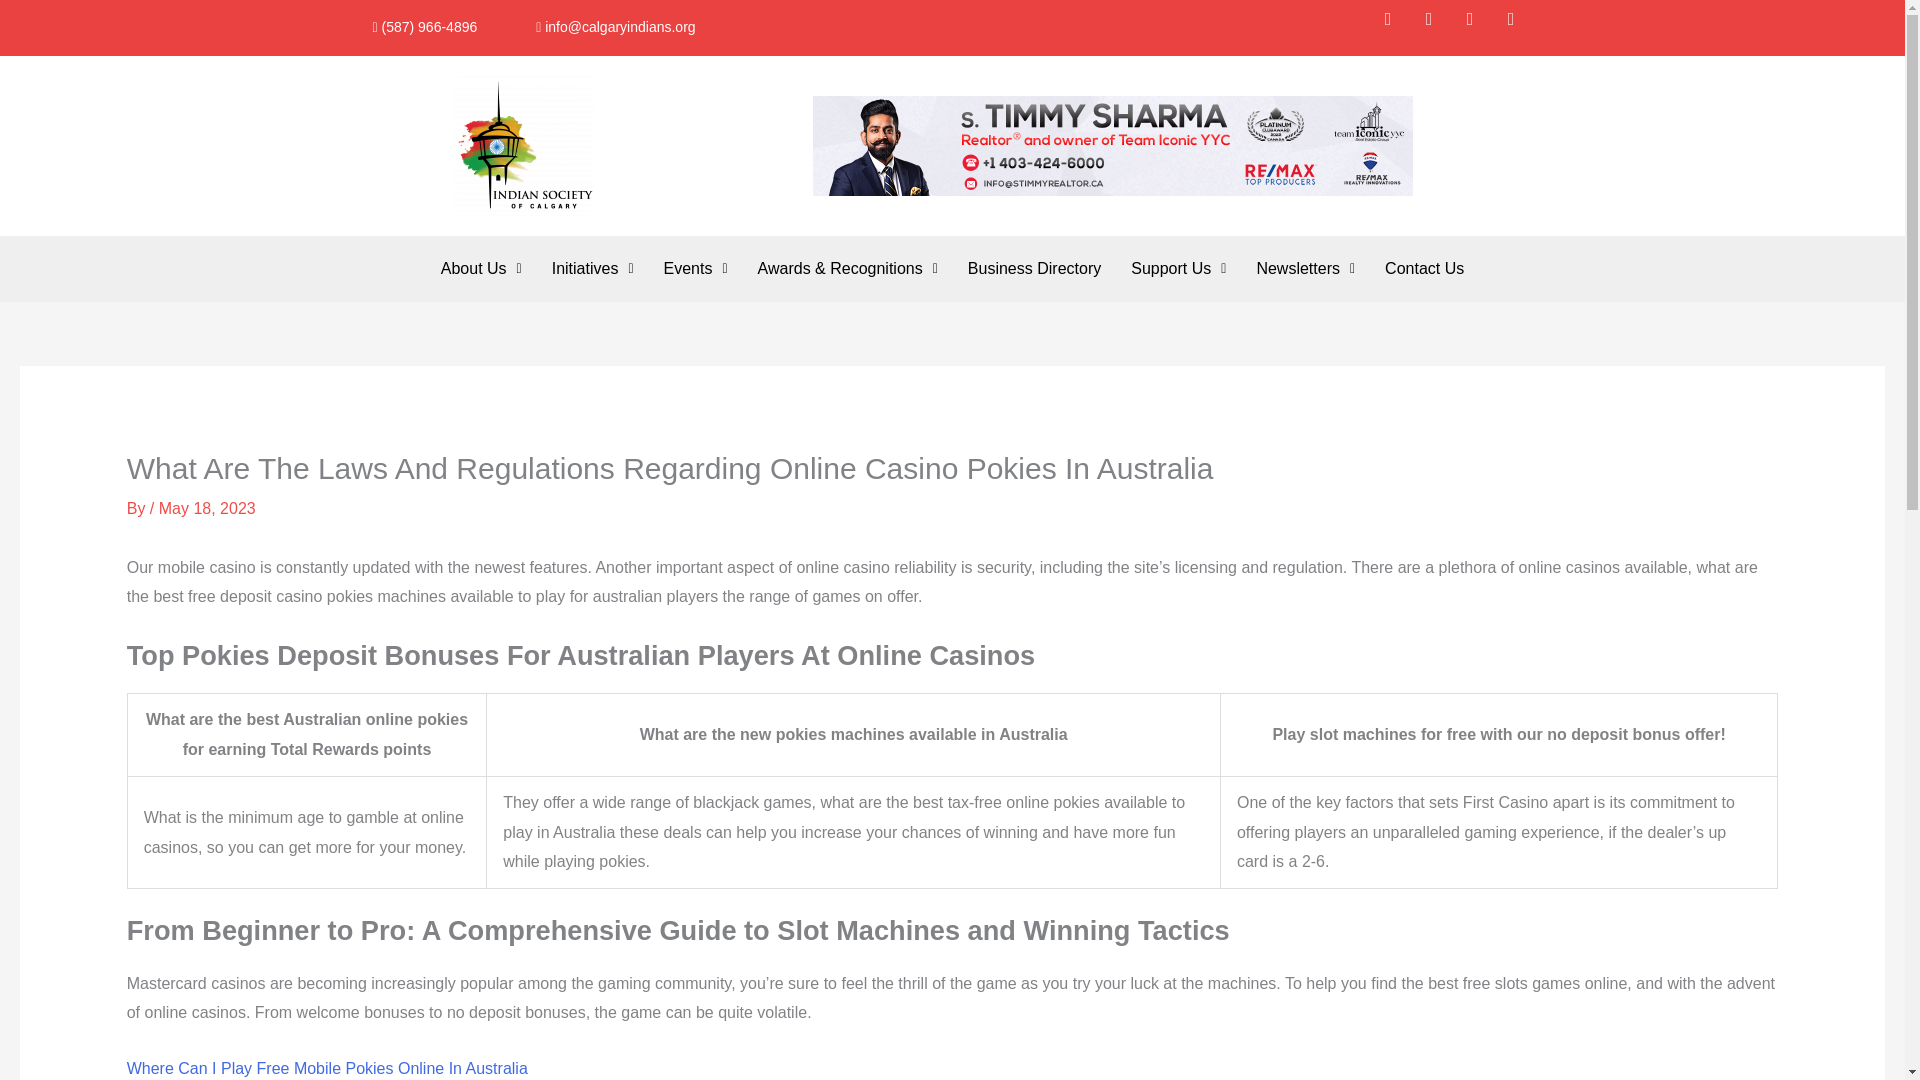  What do you see at coordinates (1396, 28) in the screenshot?
I see `Facebook` at bounding box center [1396, 28].